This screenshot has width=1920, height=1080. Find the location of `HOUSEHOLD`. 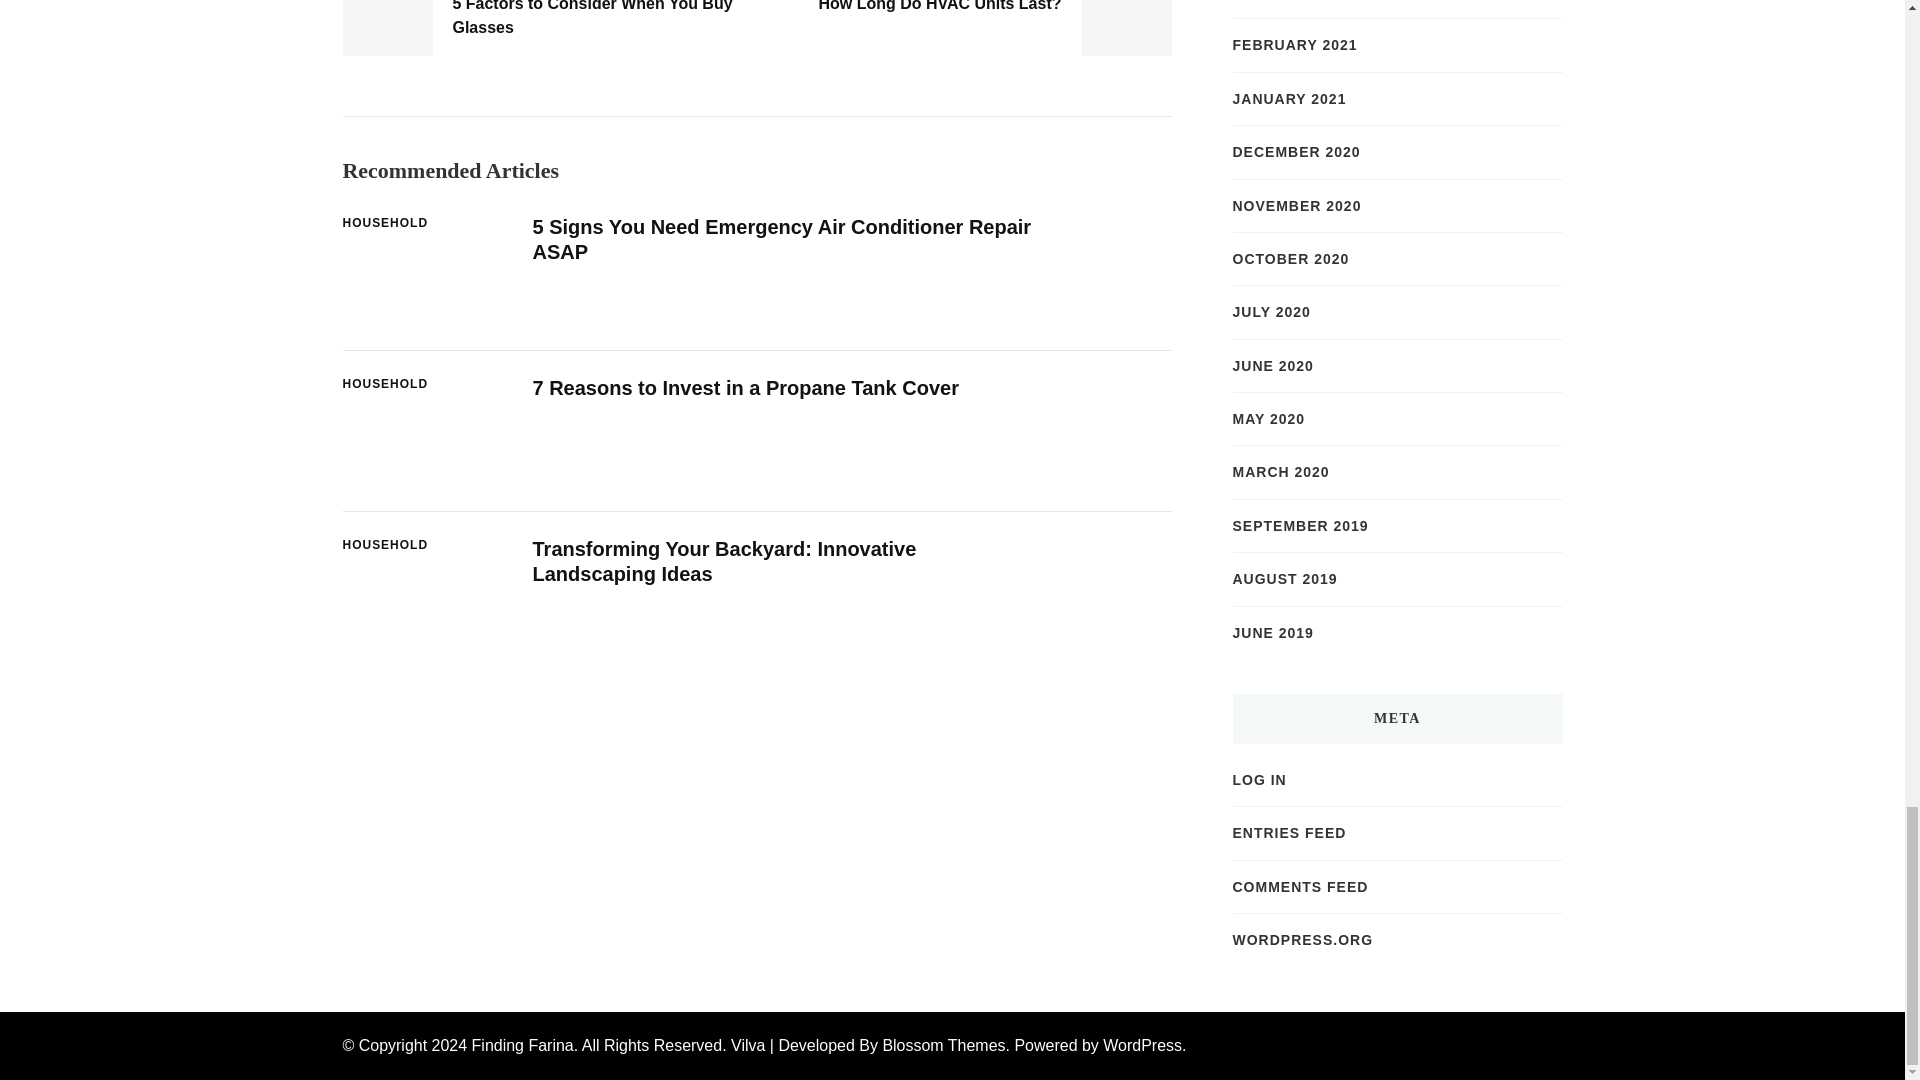

HOUSEHOLD is located at coordinates (384, 384).